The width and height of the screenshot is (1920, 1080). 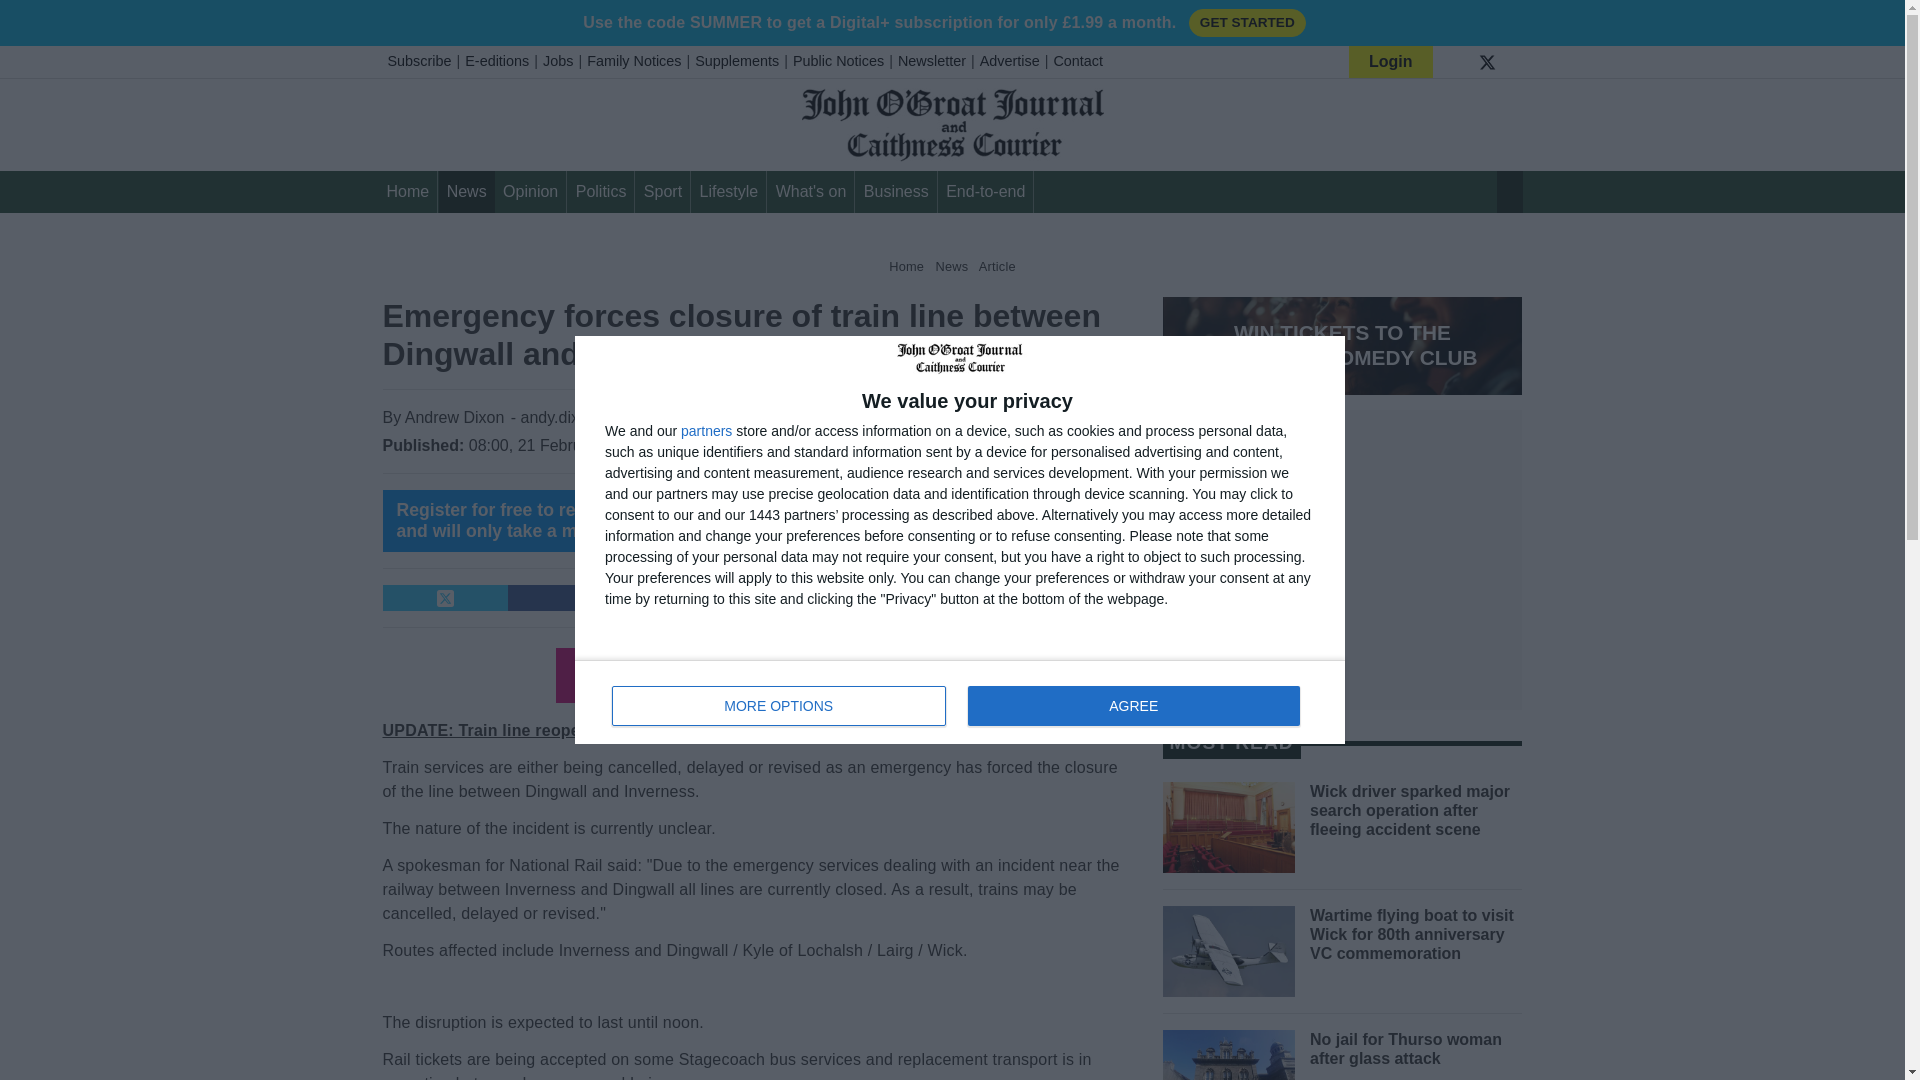 What do you see at coordinates (779, 705) in the screenshot?
I see `MORE OPTIONS` at bounding box center [779, 705].